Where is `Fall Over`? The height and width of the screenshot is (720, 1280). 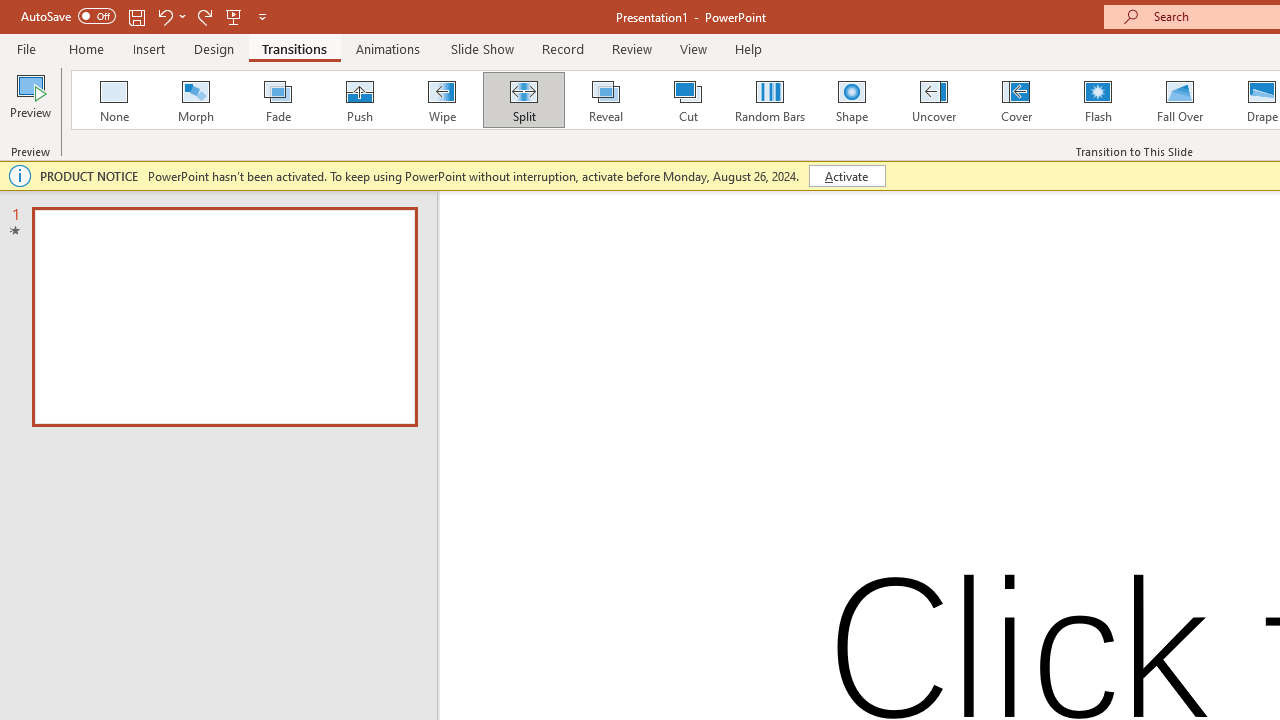 Fall Over is located at coordinates (1180, 100).